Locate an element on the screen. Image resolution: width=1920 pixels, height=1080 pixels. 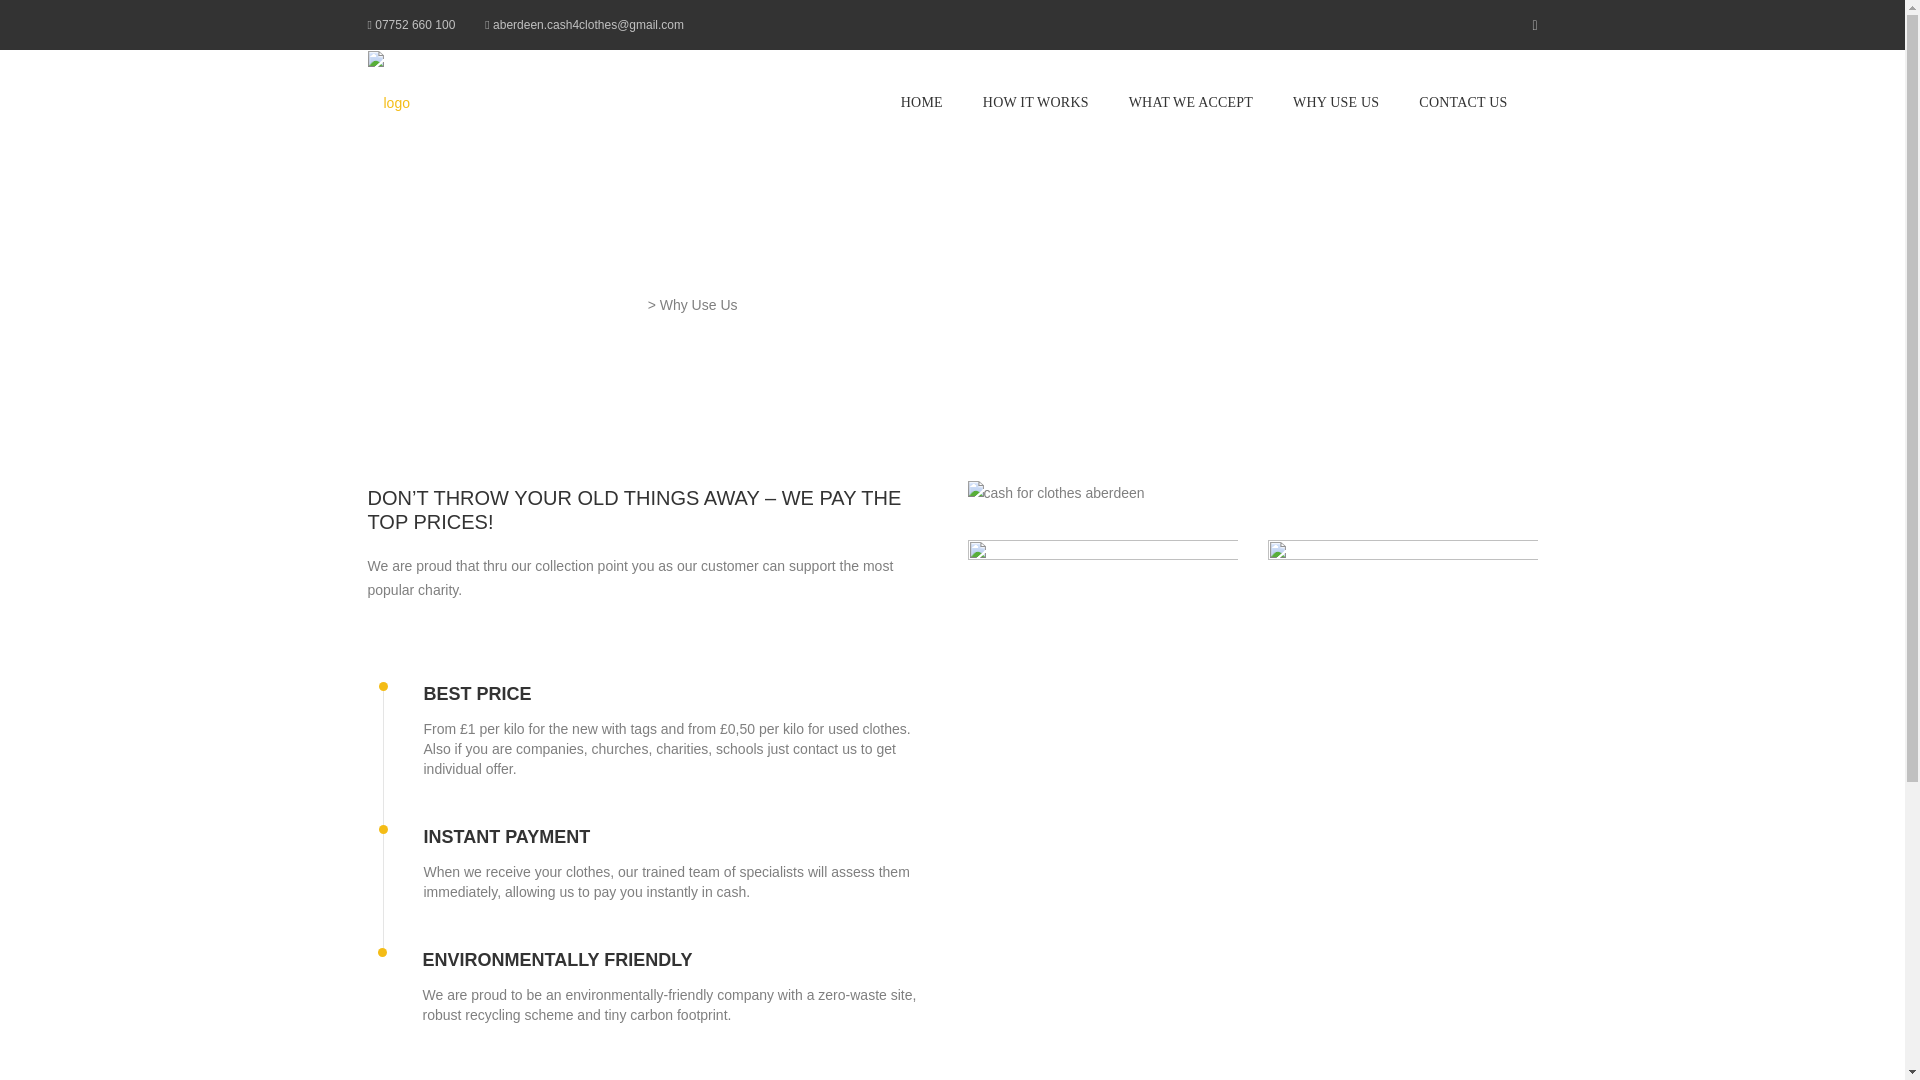
CONTACT US is located at coordinates (1462, 102).